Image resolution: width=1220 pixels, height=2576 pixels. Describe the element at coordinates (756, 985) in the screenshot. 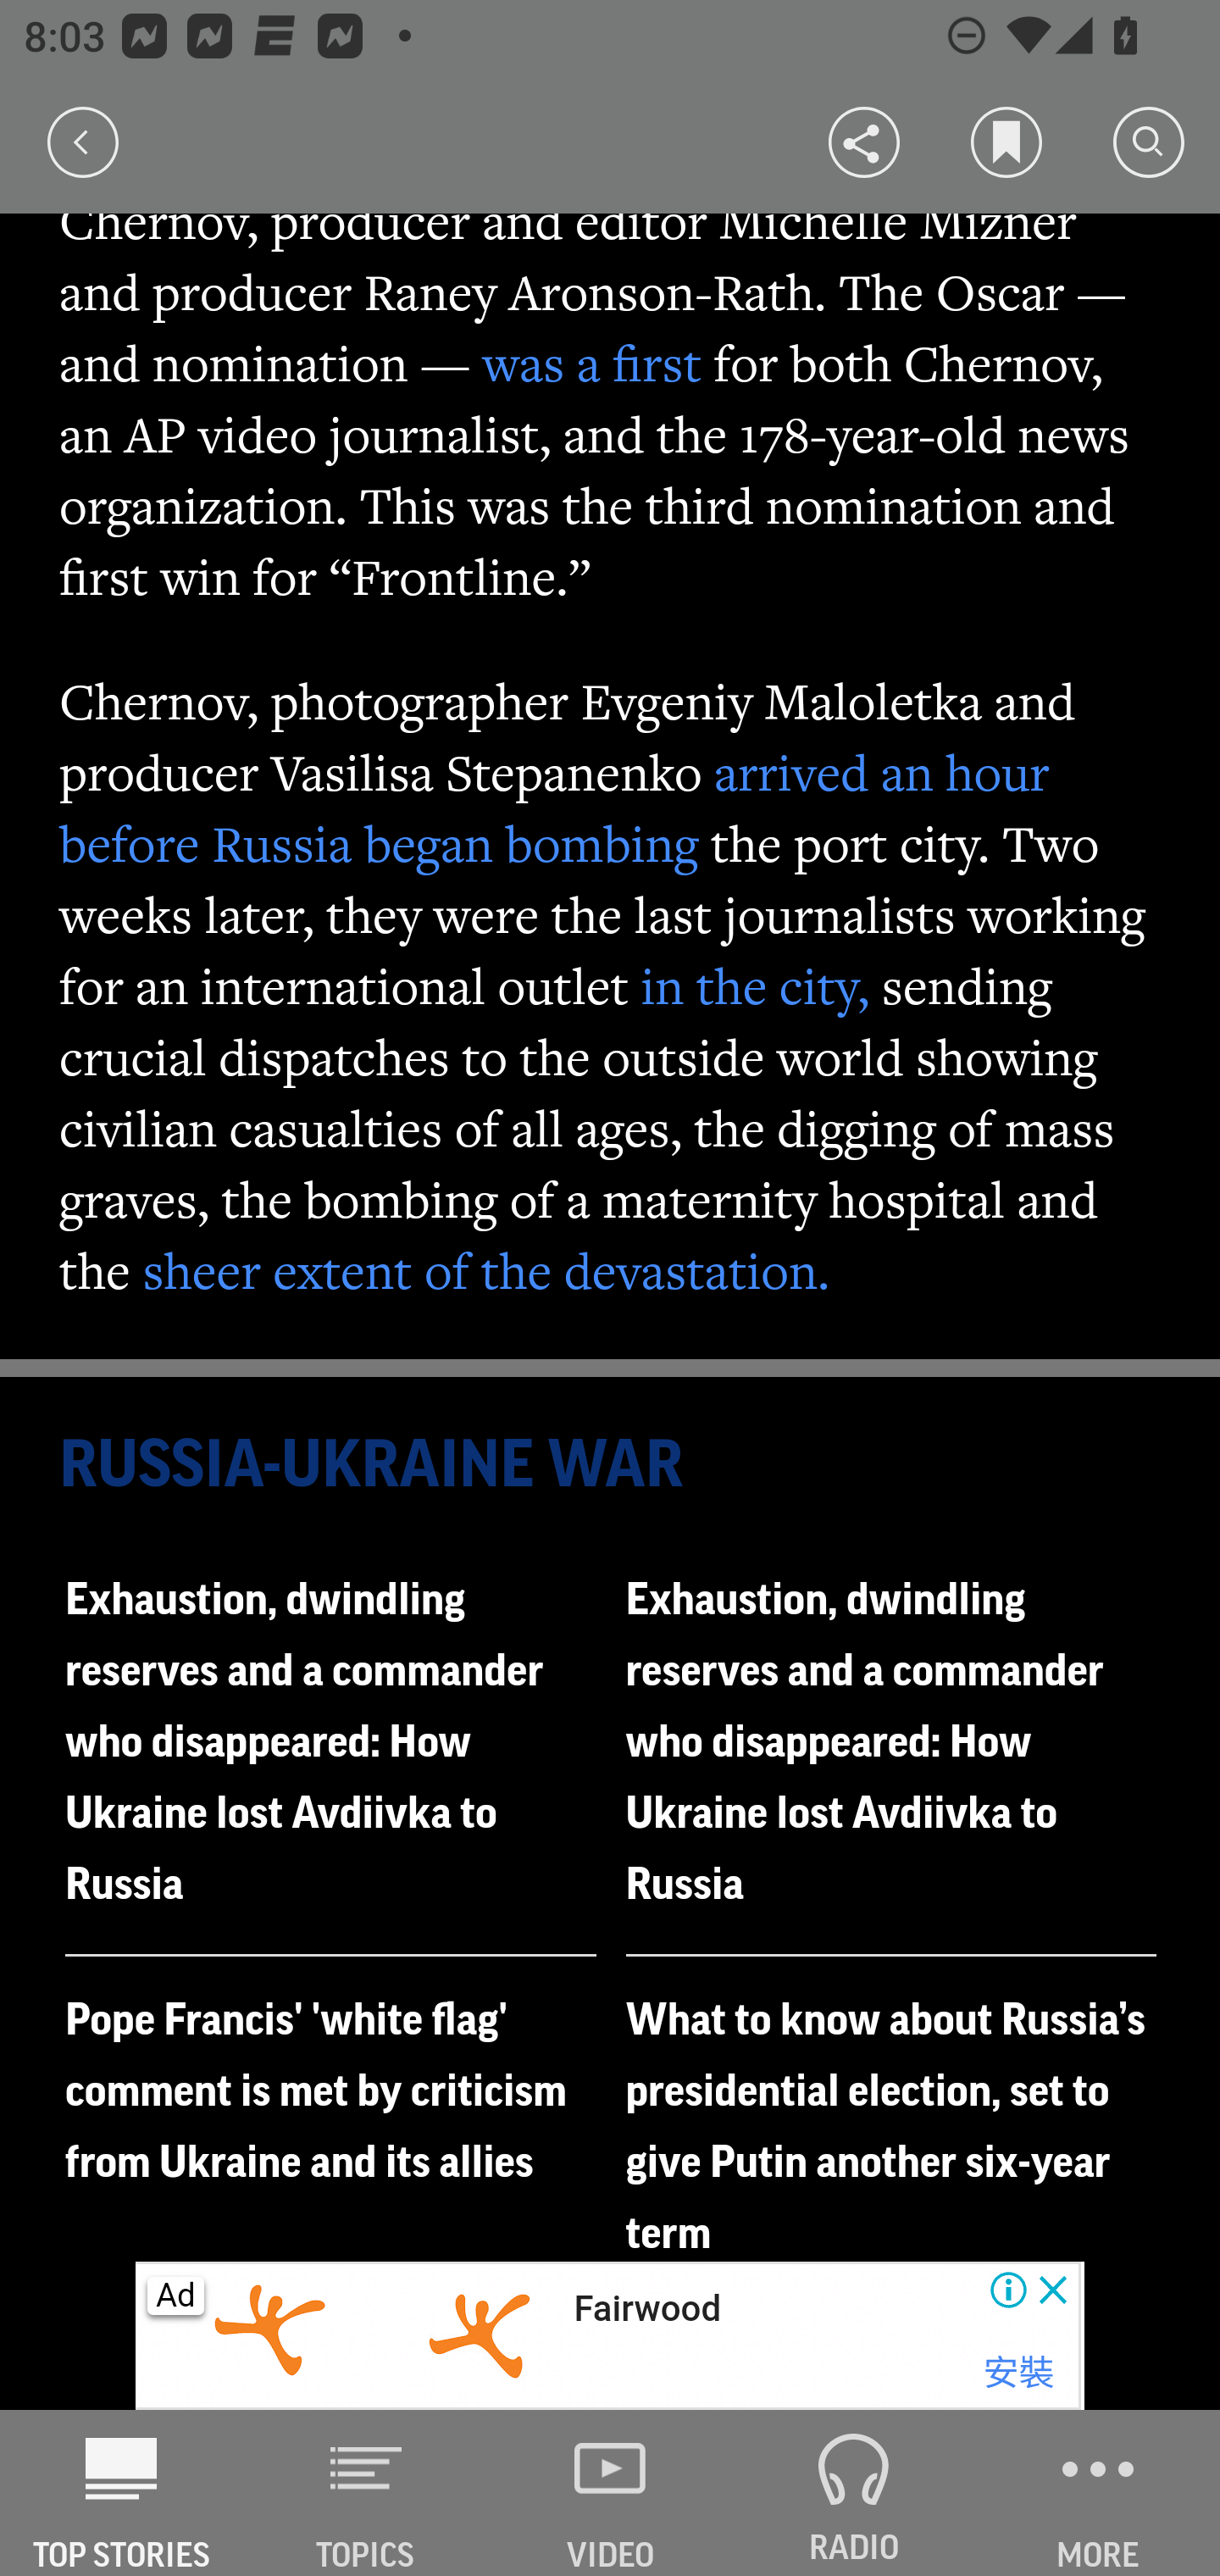

I see `in the city,` at that location.